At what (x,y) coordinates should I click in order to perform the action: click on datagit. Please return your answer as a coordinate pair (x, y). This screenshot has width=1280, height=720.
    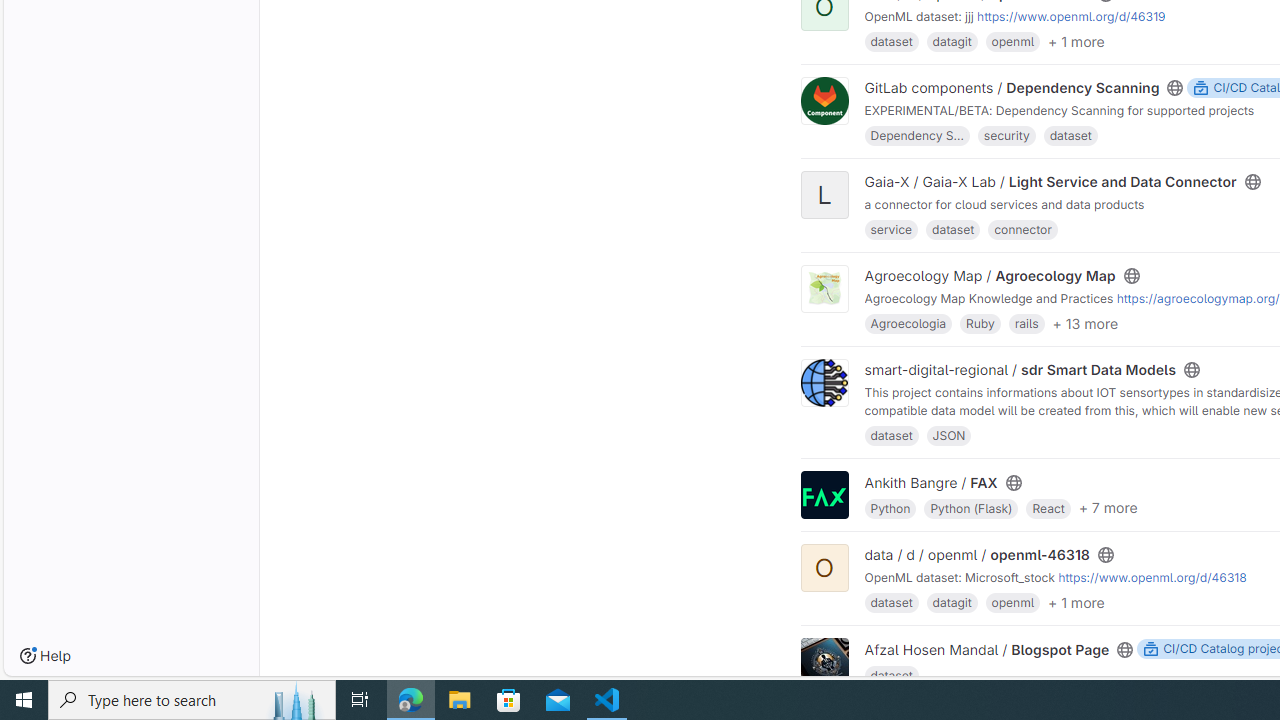
    Looking at the image, I should click on (951, 602).